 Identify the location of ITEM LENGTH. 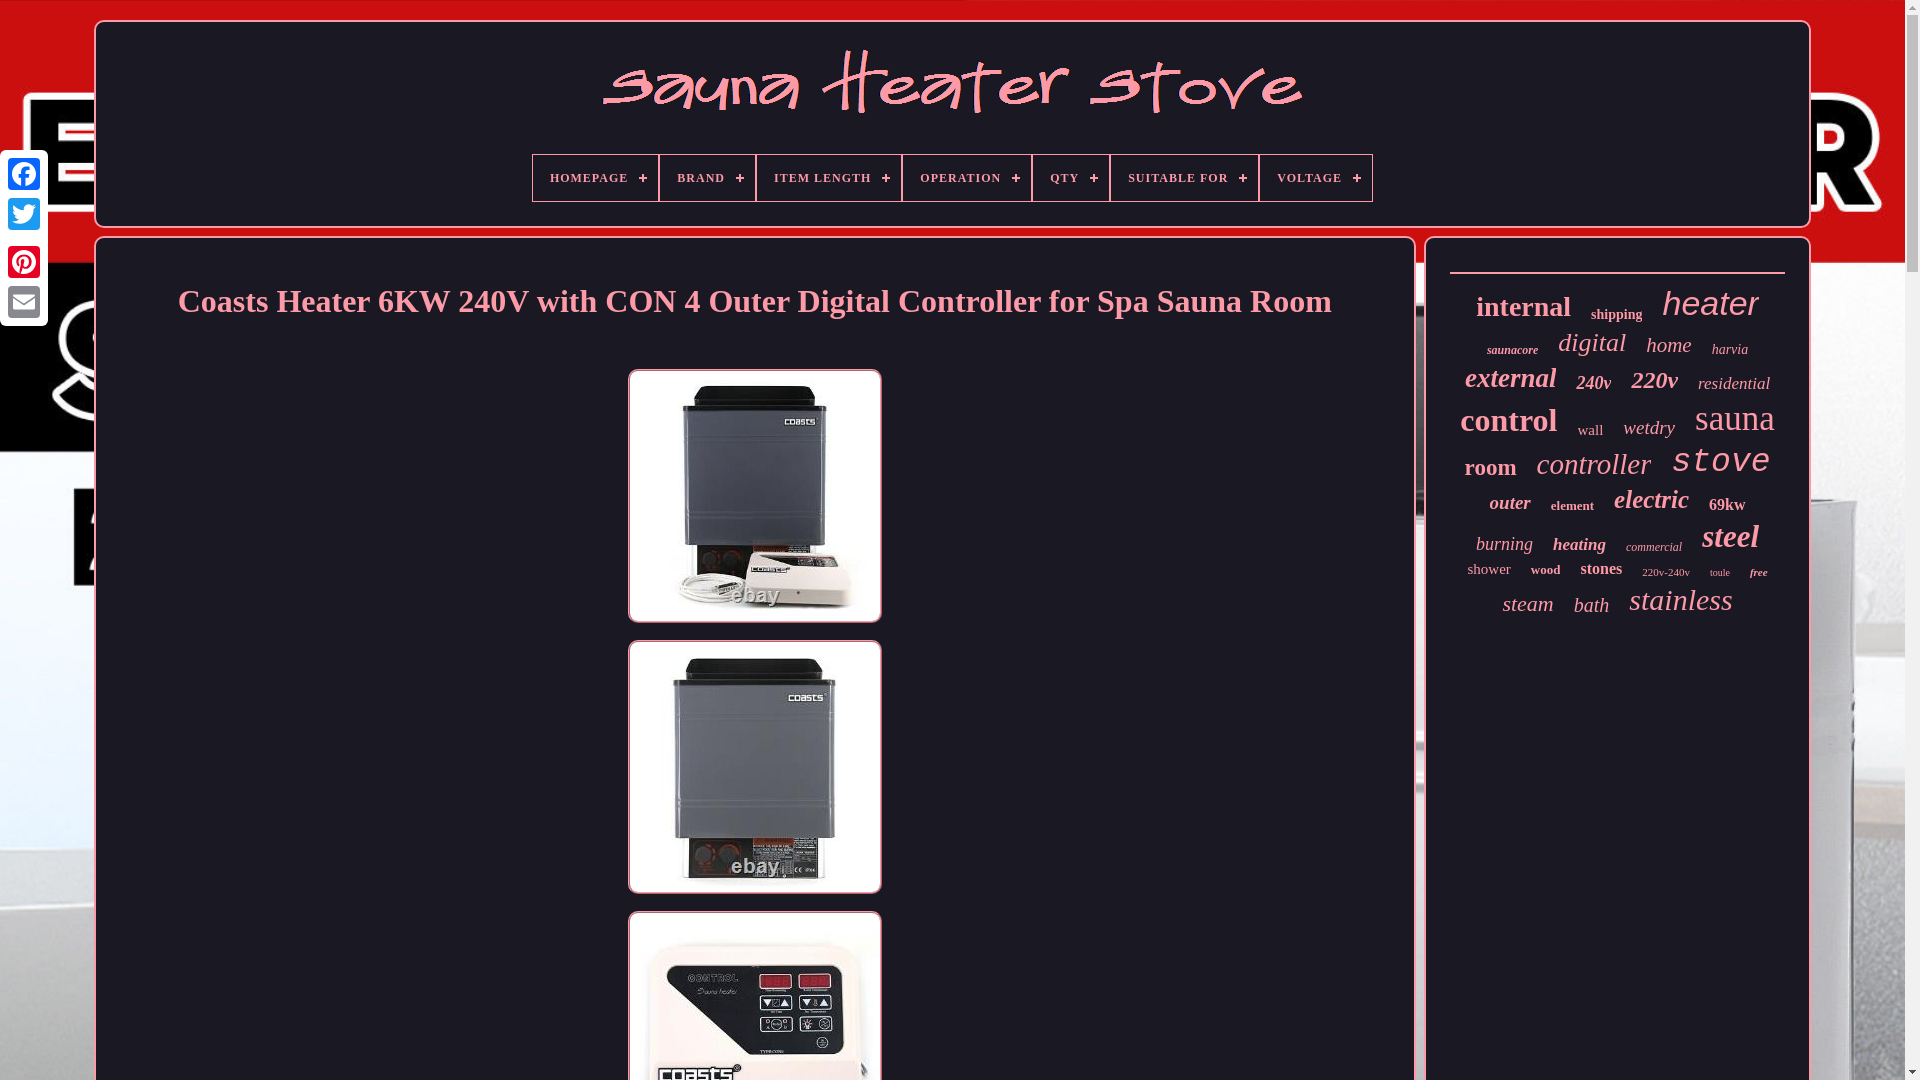
(828, 178).